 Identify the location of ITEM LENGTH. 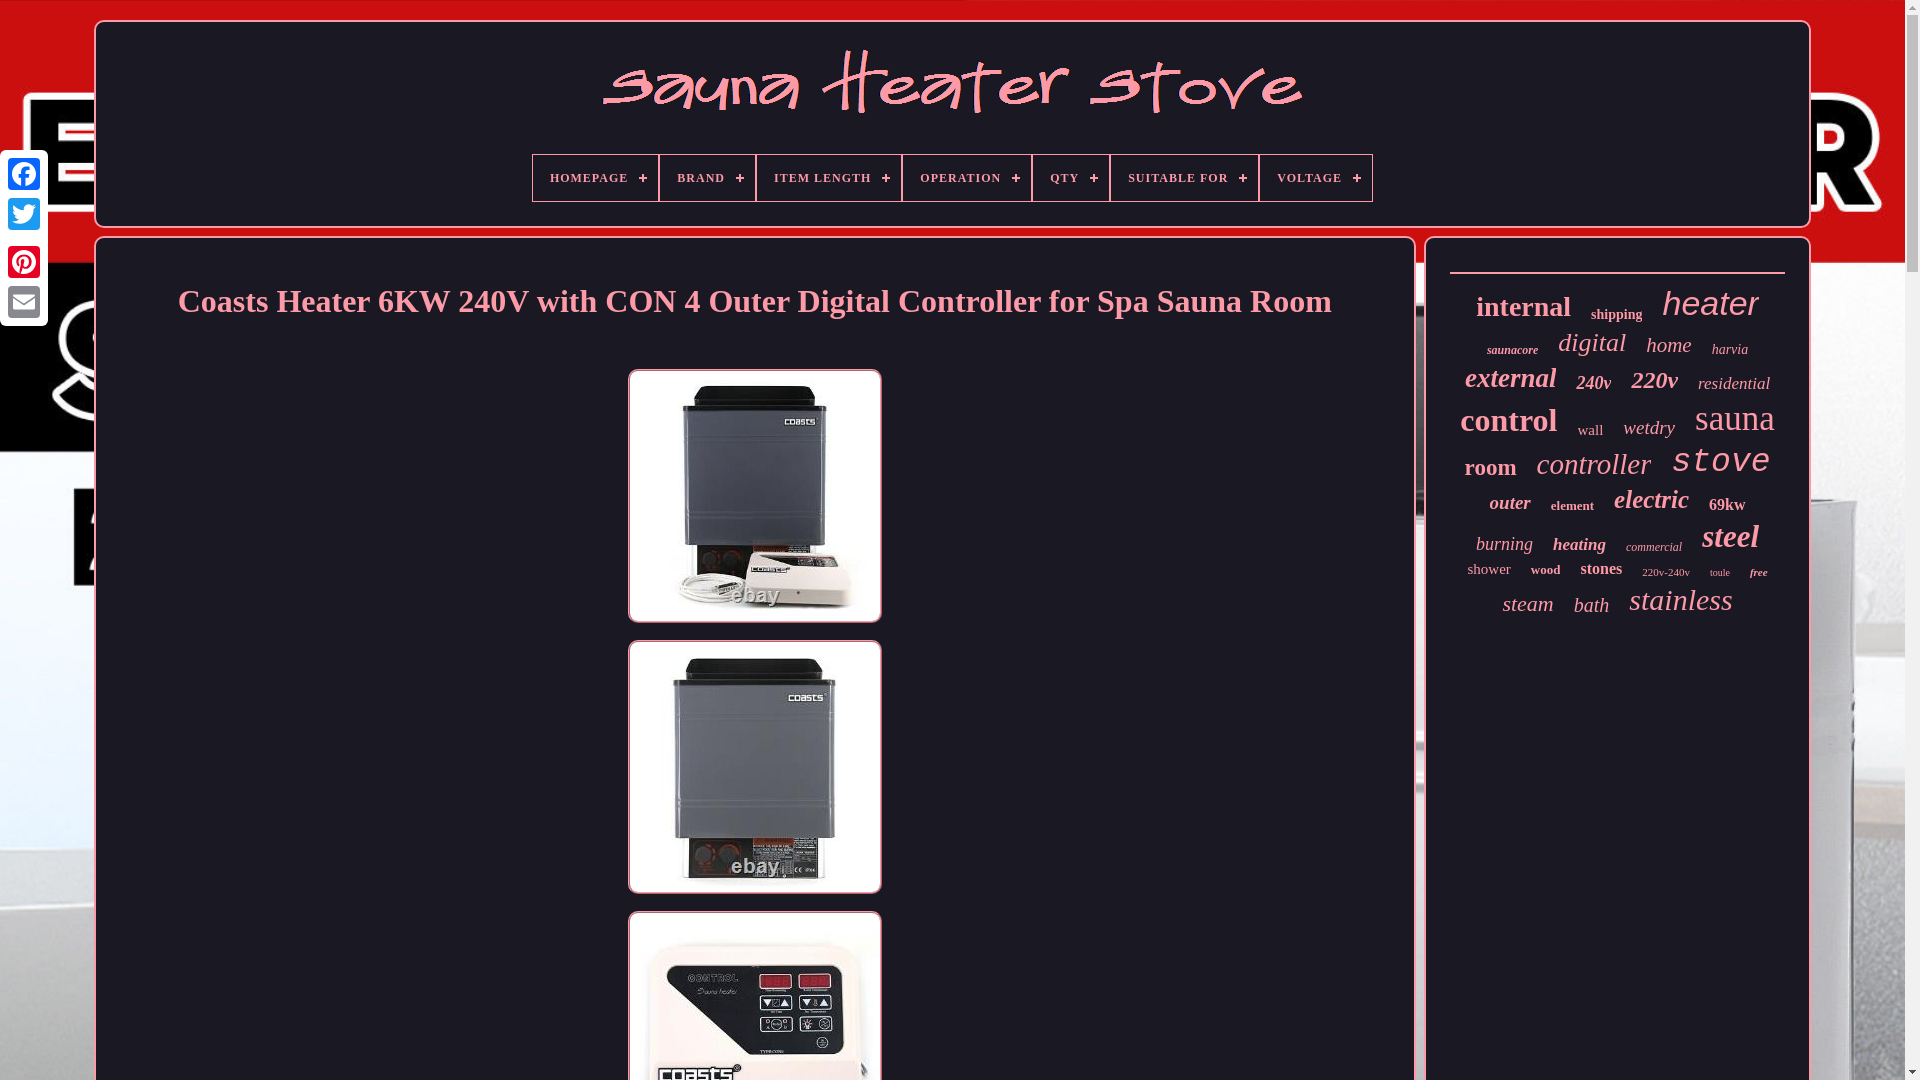
(828, 178).